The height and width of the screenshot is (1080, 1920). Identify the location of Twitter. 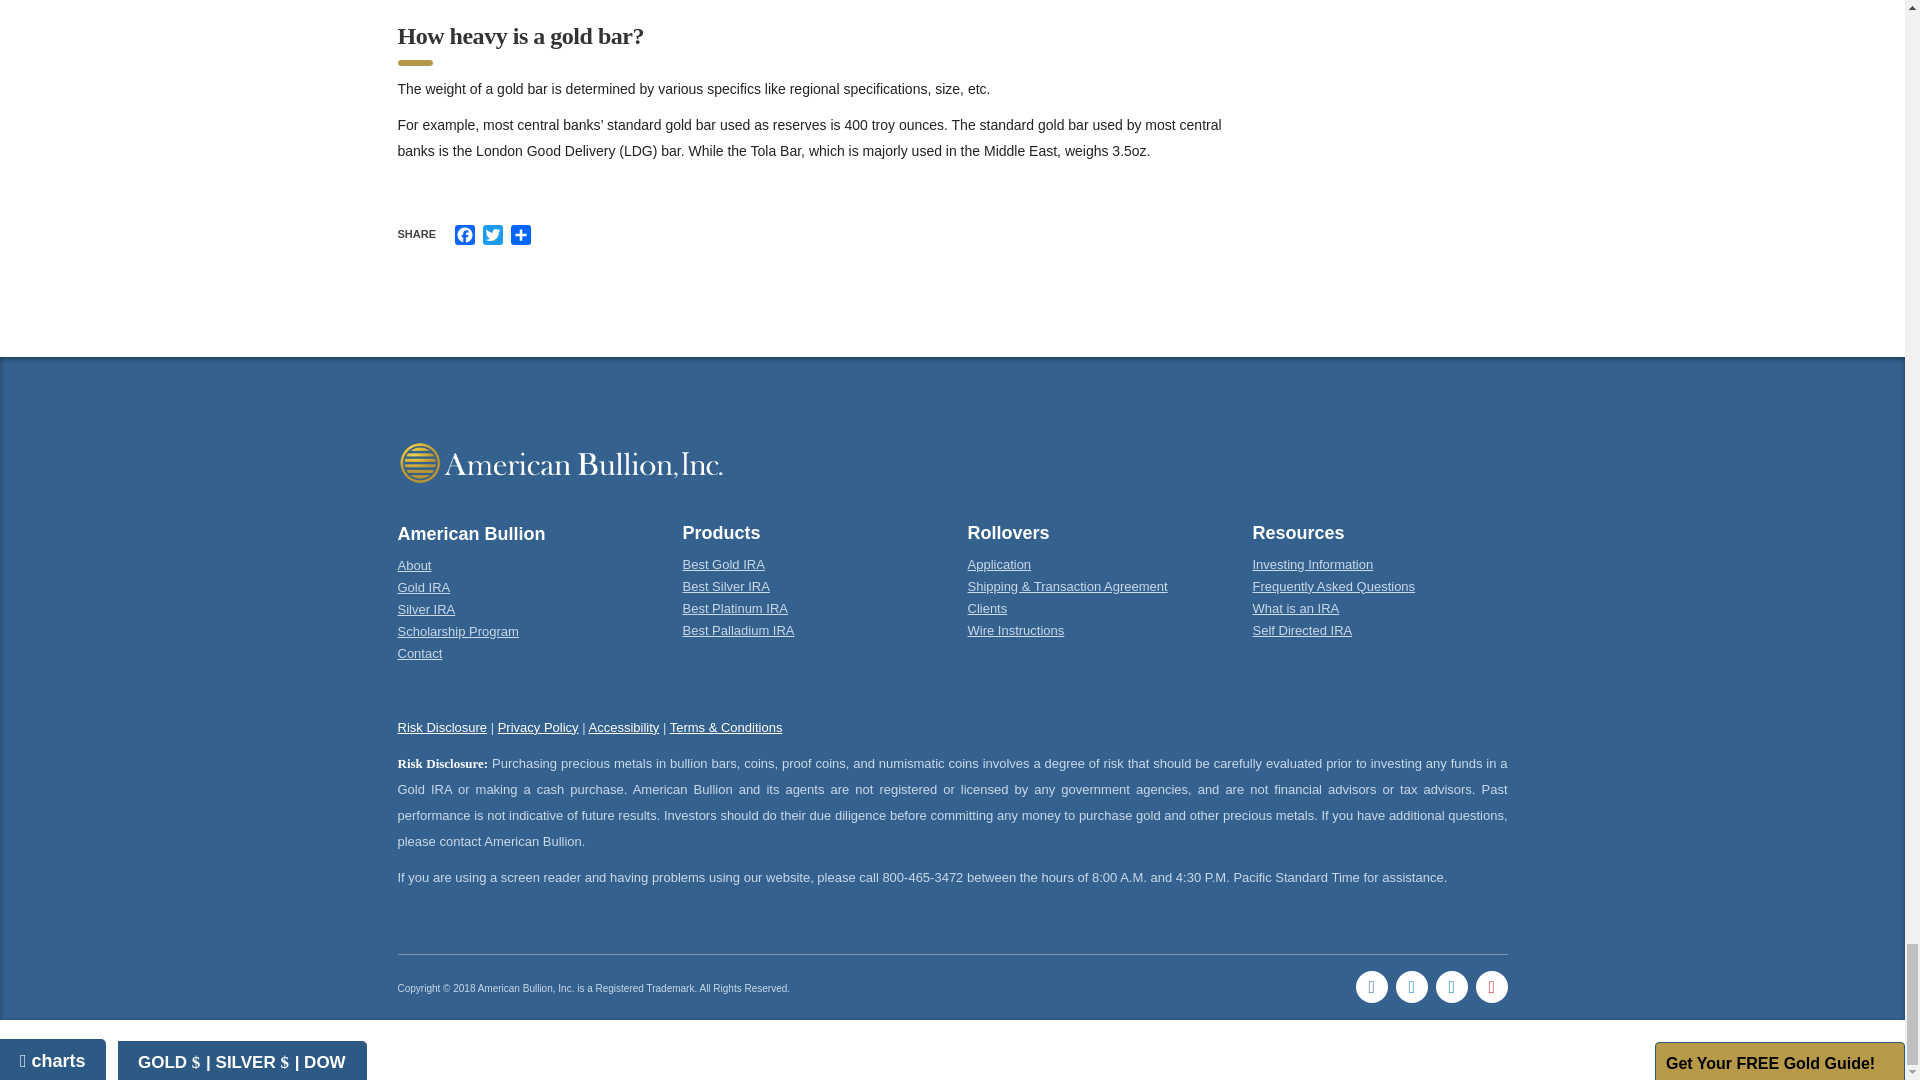
(492, 234).